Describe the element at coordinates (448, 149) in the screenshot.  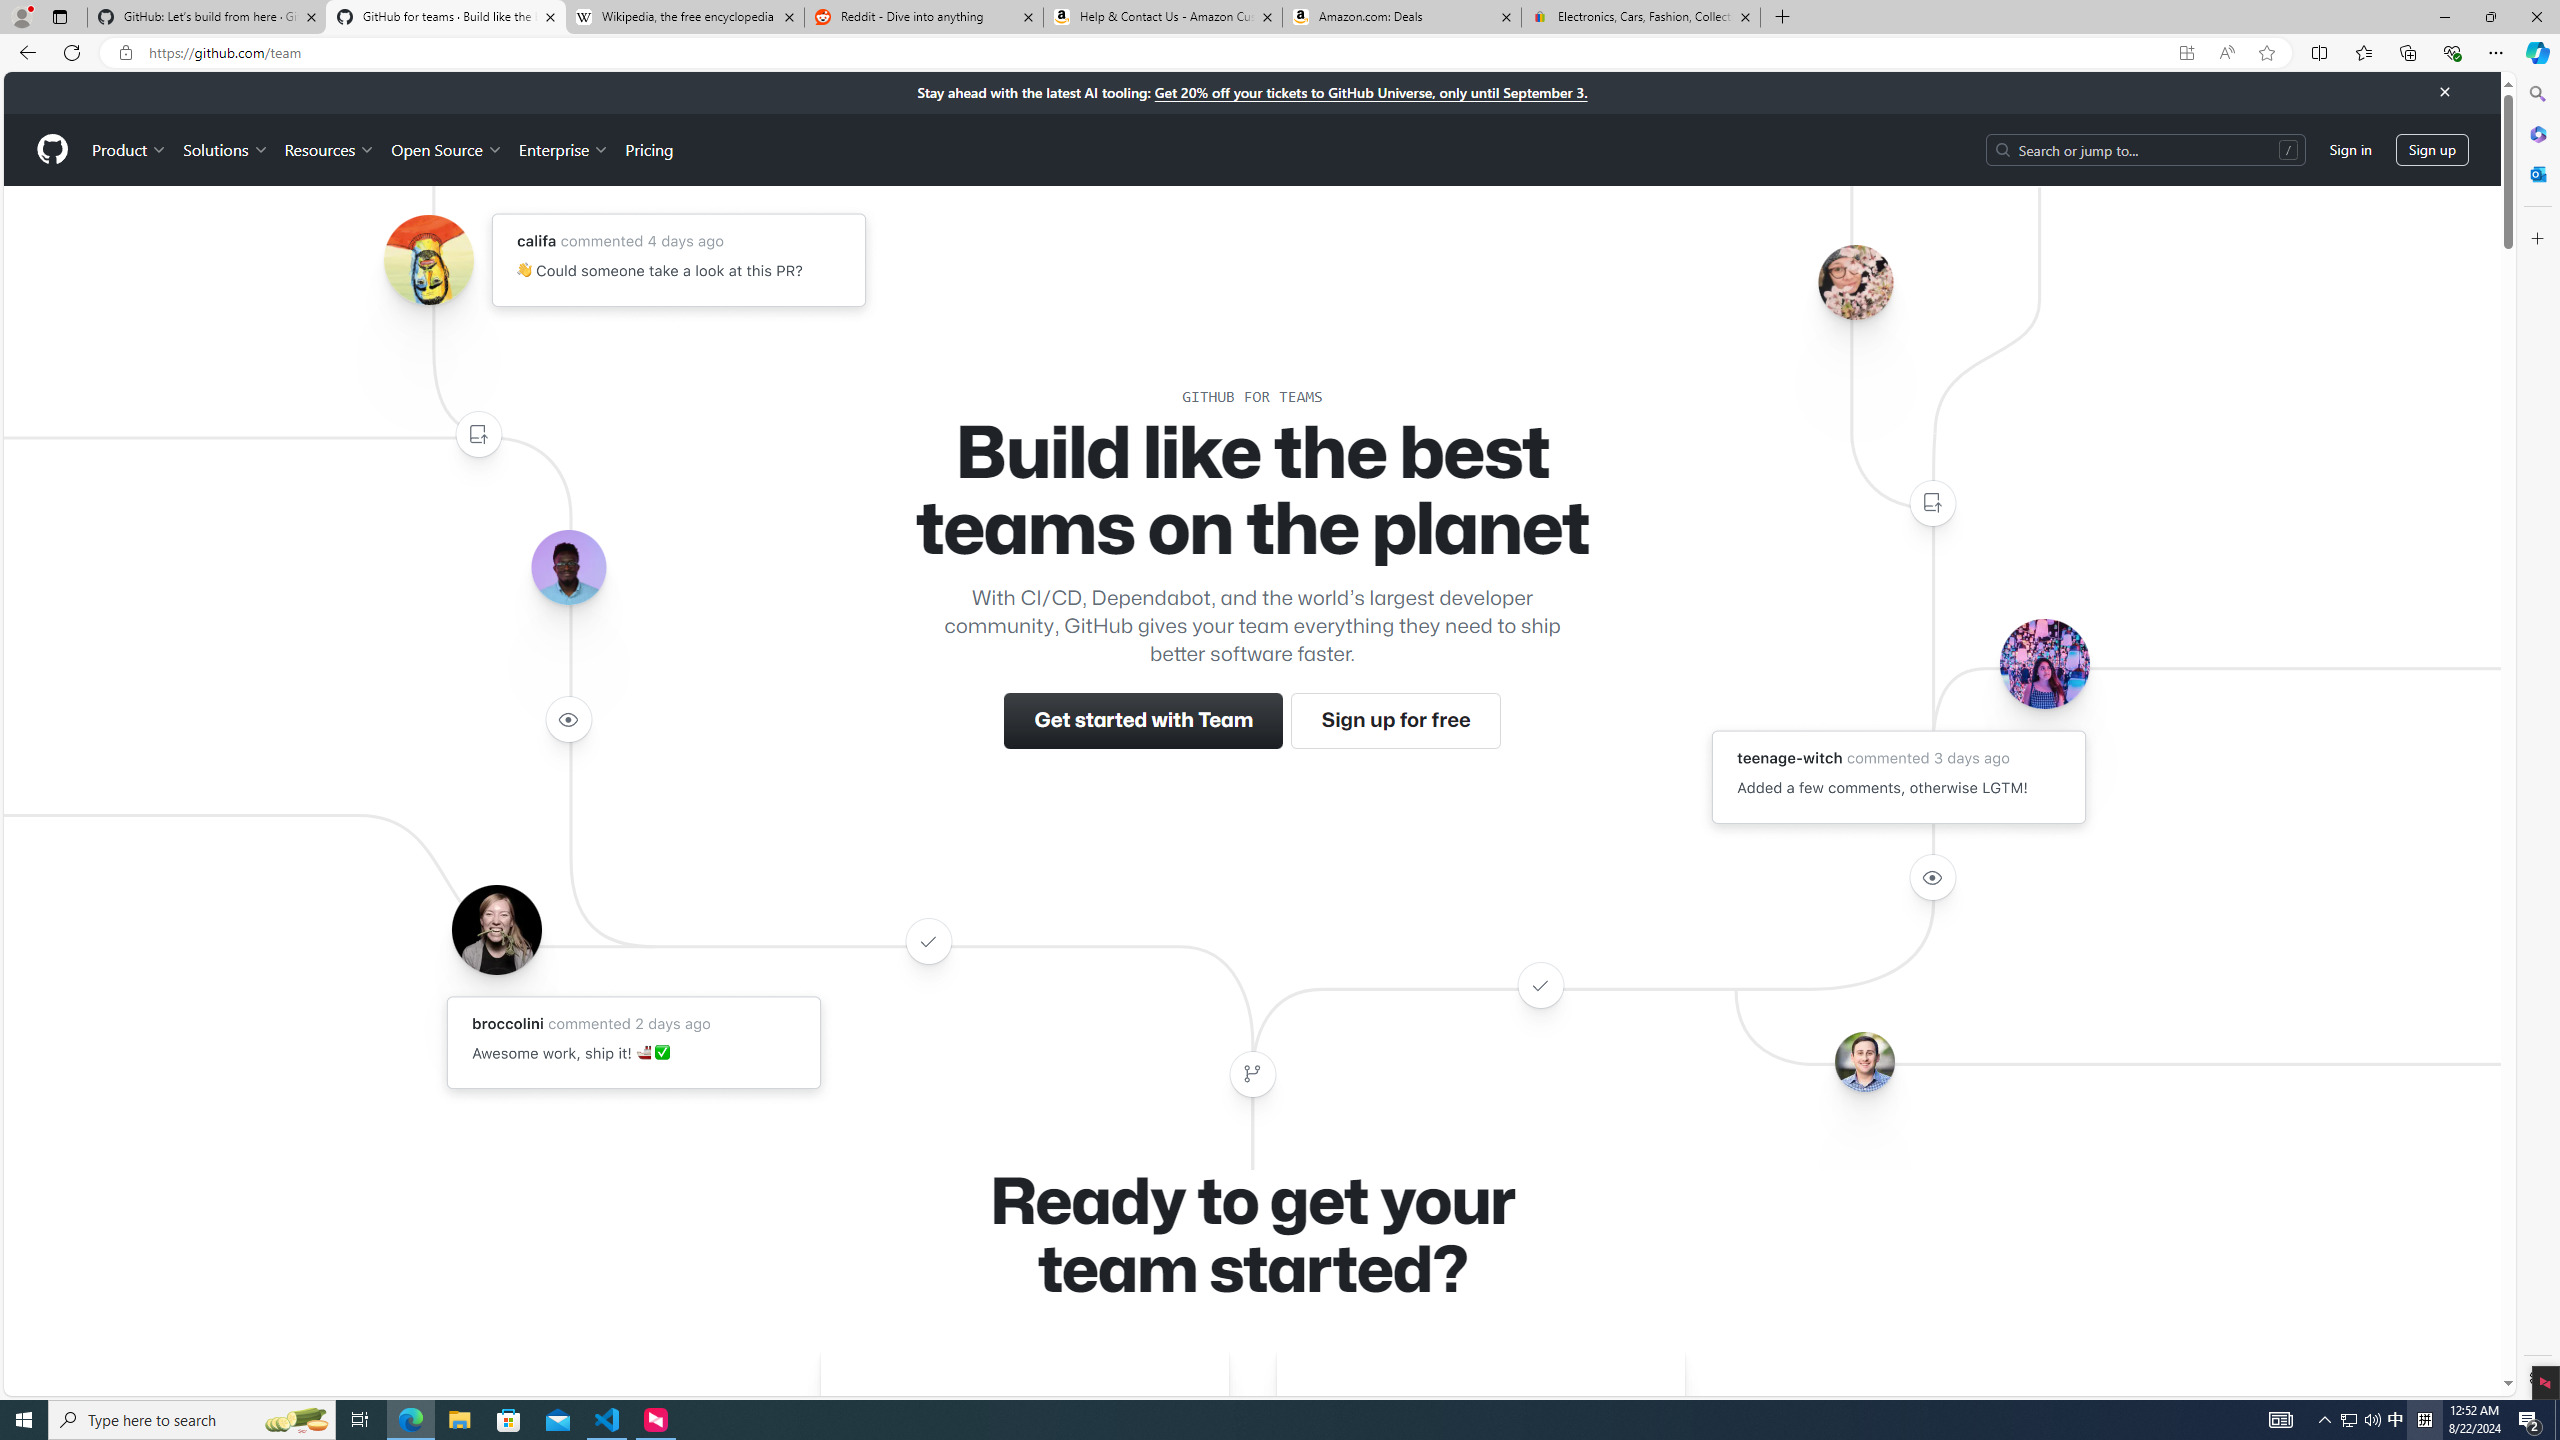
I see `Open Source` at that location.